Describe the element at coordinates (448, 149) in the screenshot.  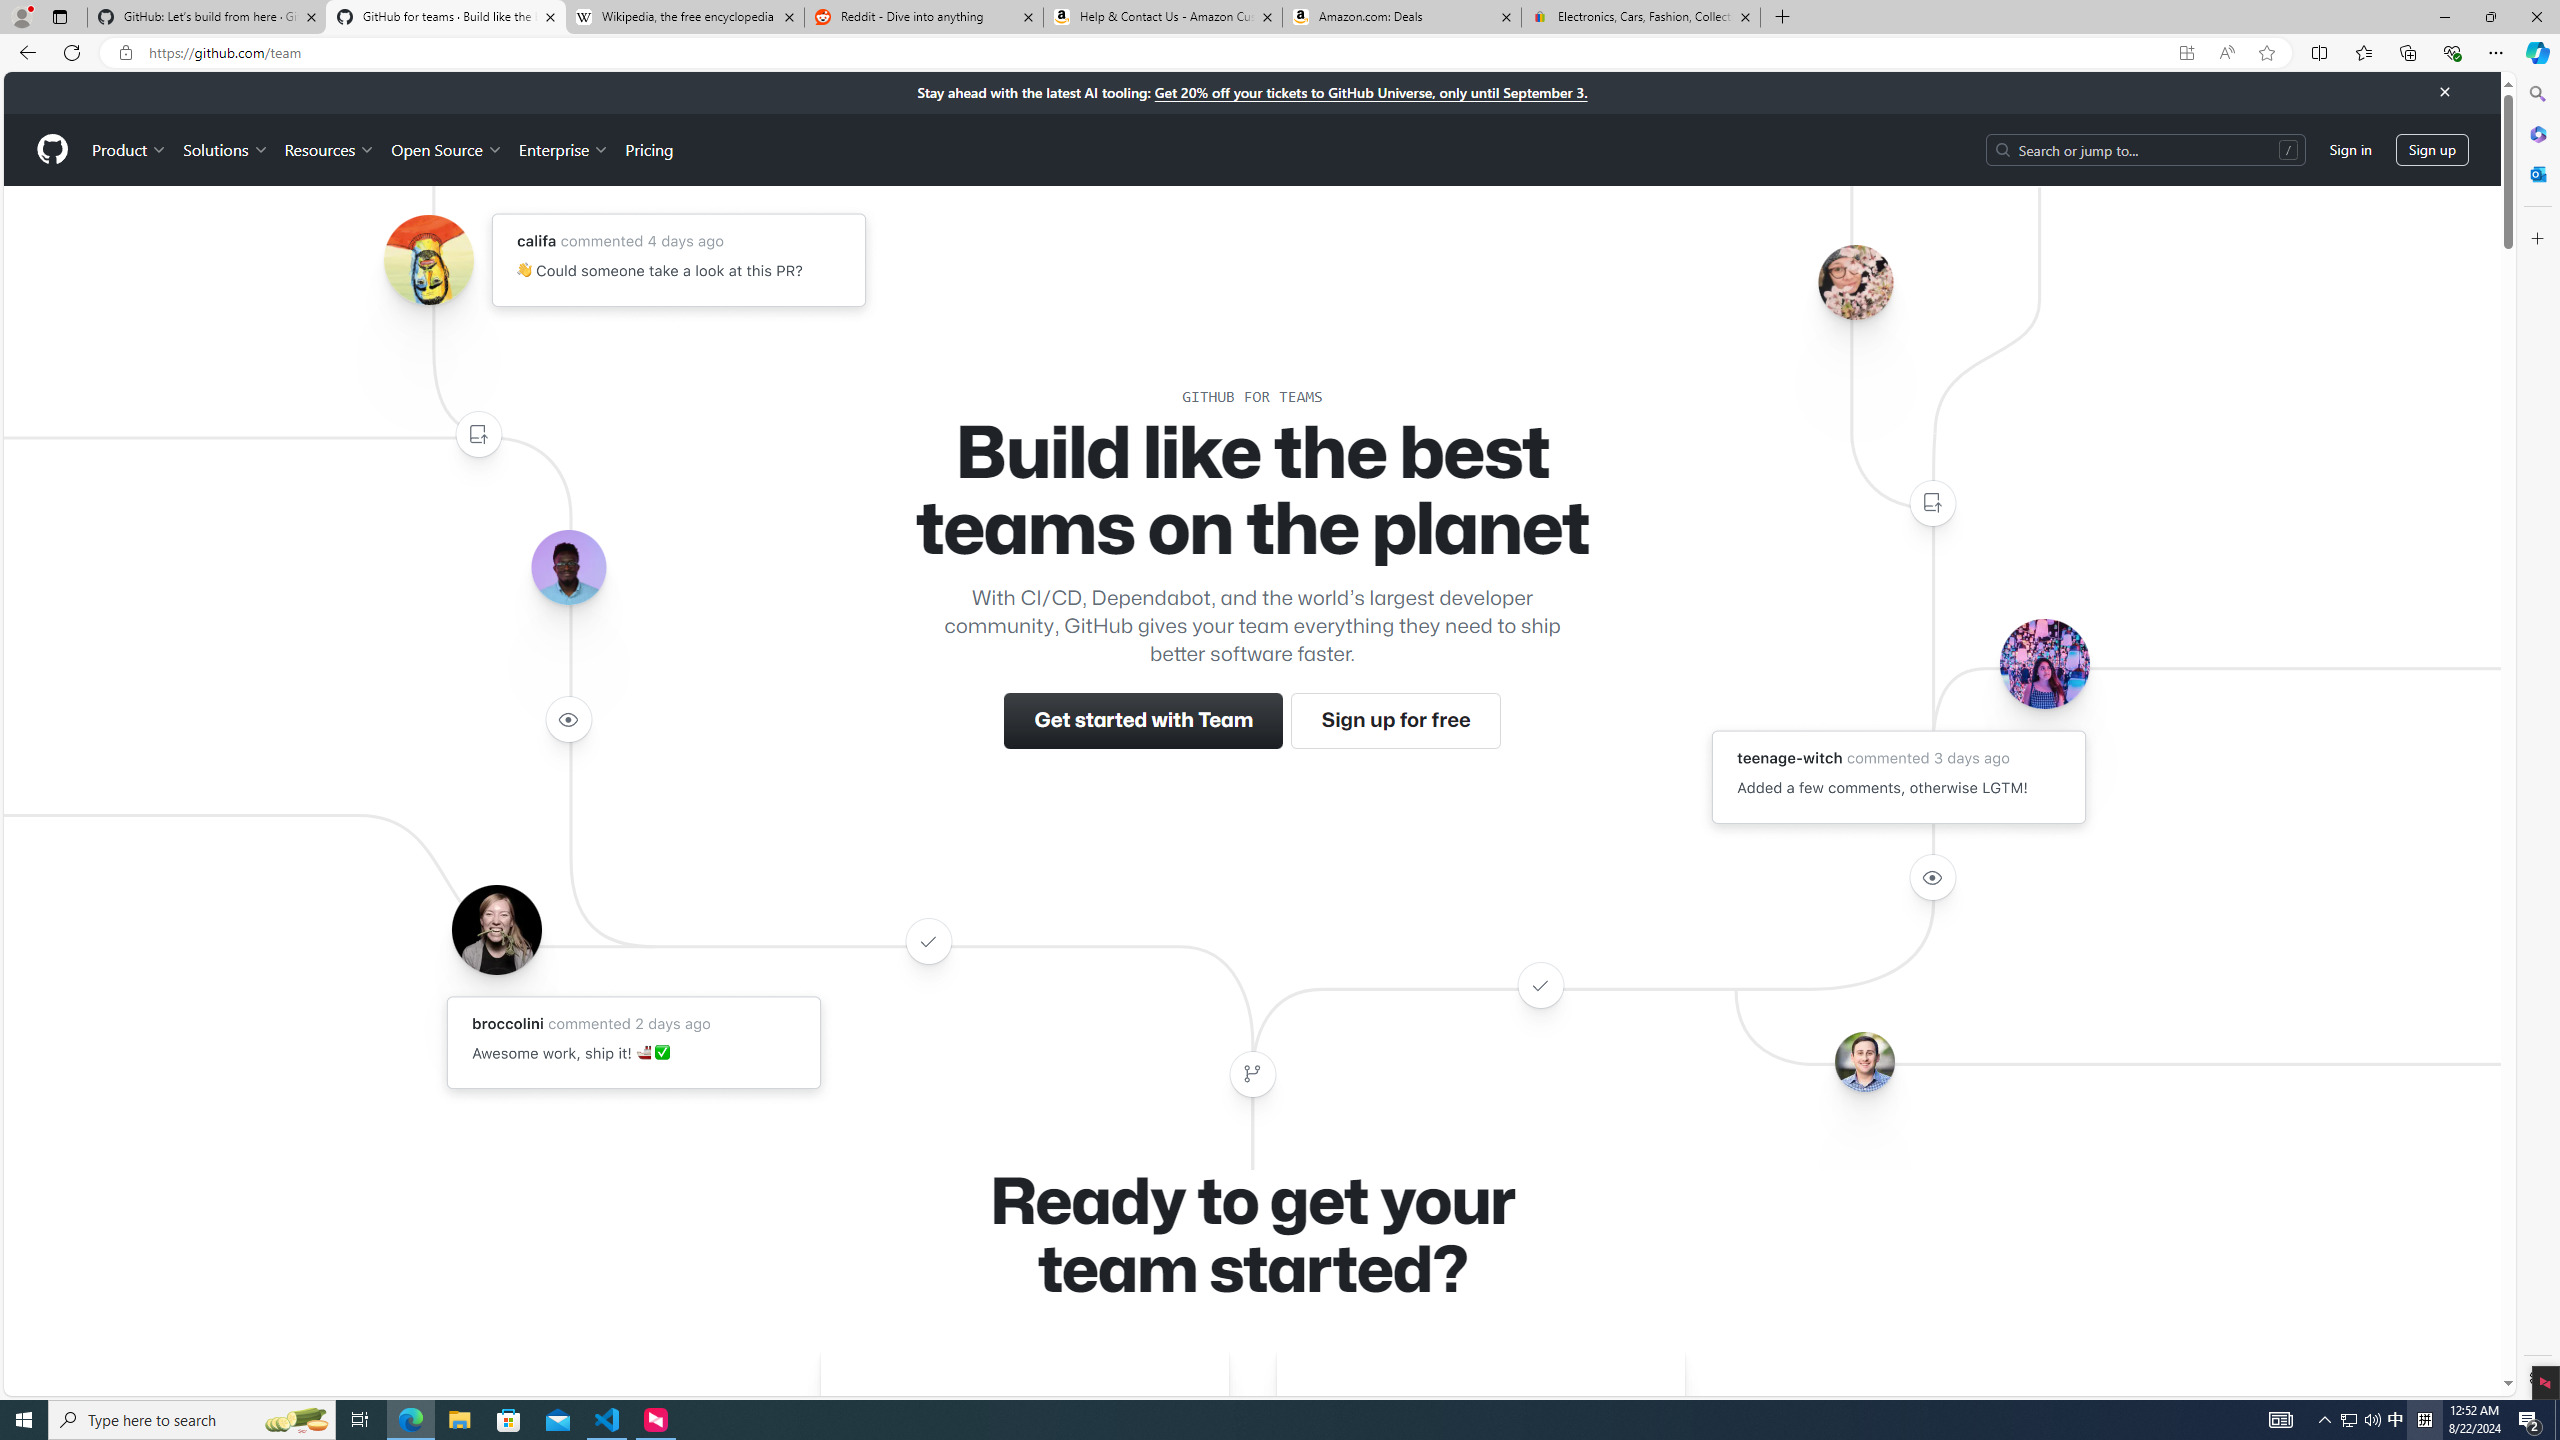
I see `Open Source` at that location.